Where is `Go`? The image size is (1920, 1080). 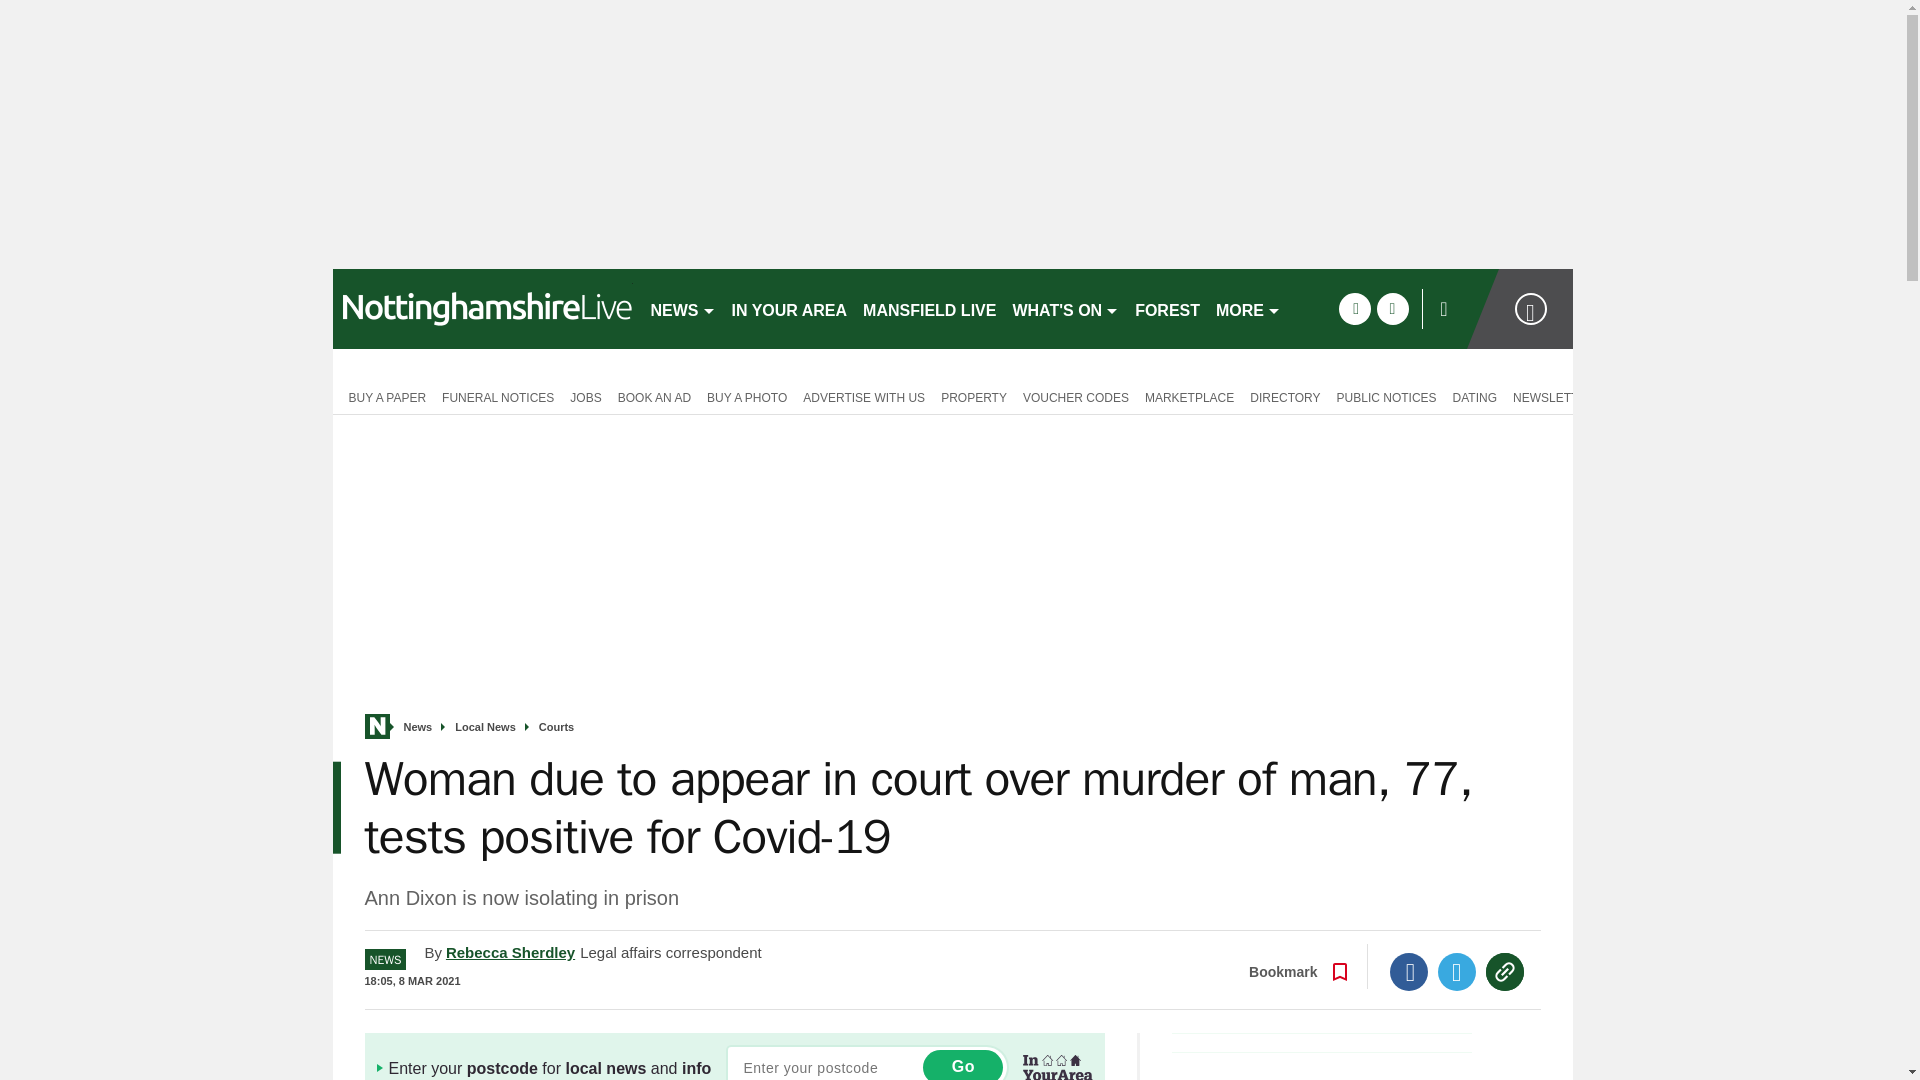 Go is located at coordinates (962, 1064).